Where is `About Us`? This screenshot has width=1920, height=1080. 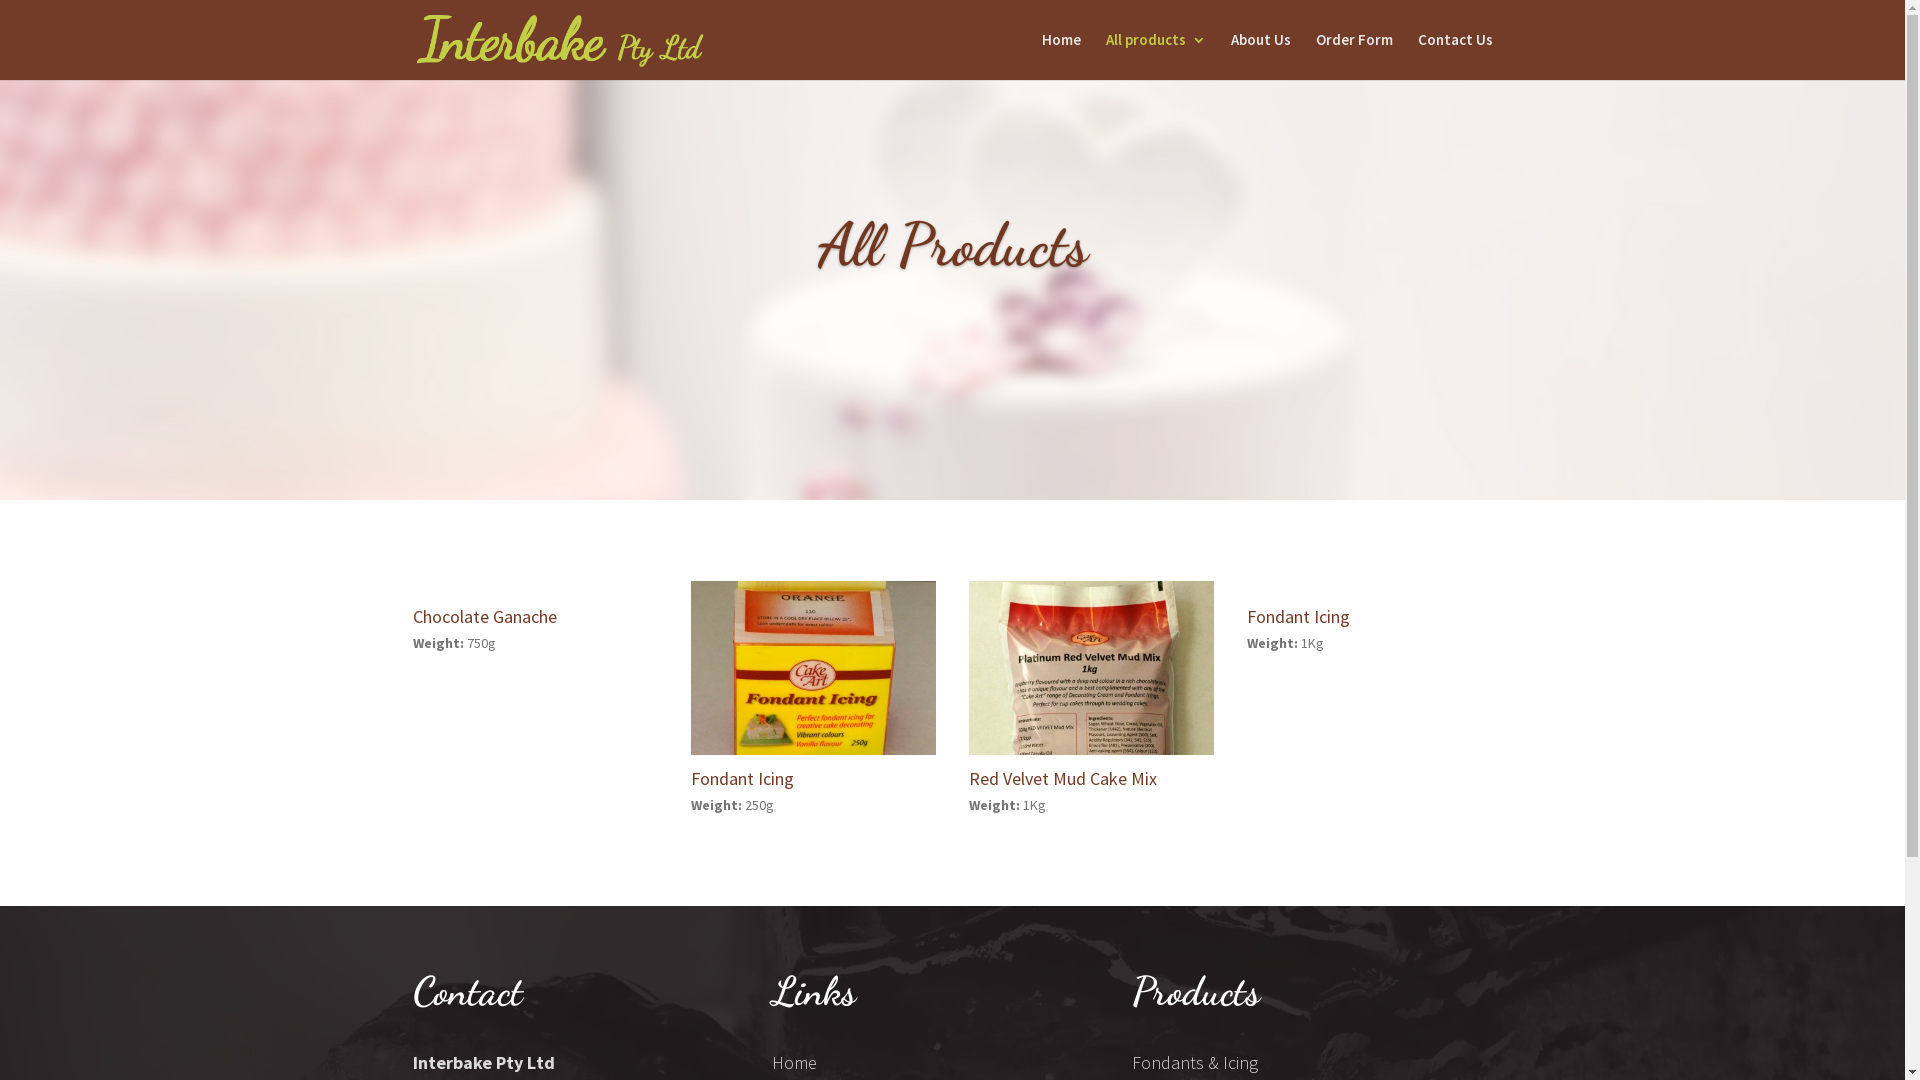 About Us is located at coordinates (1260, 56).